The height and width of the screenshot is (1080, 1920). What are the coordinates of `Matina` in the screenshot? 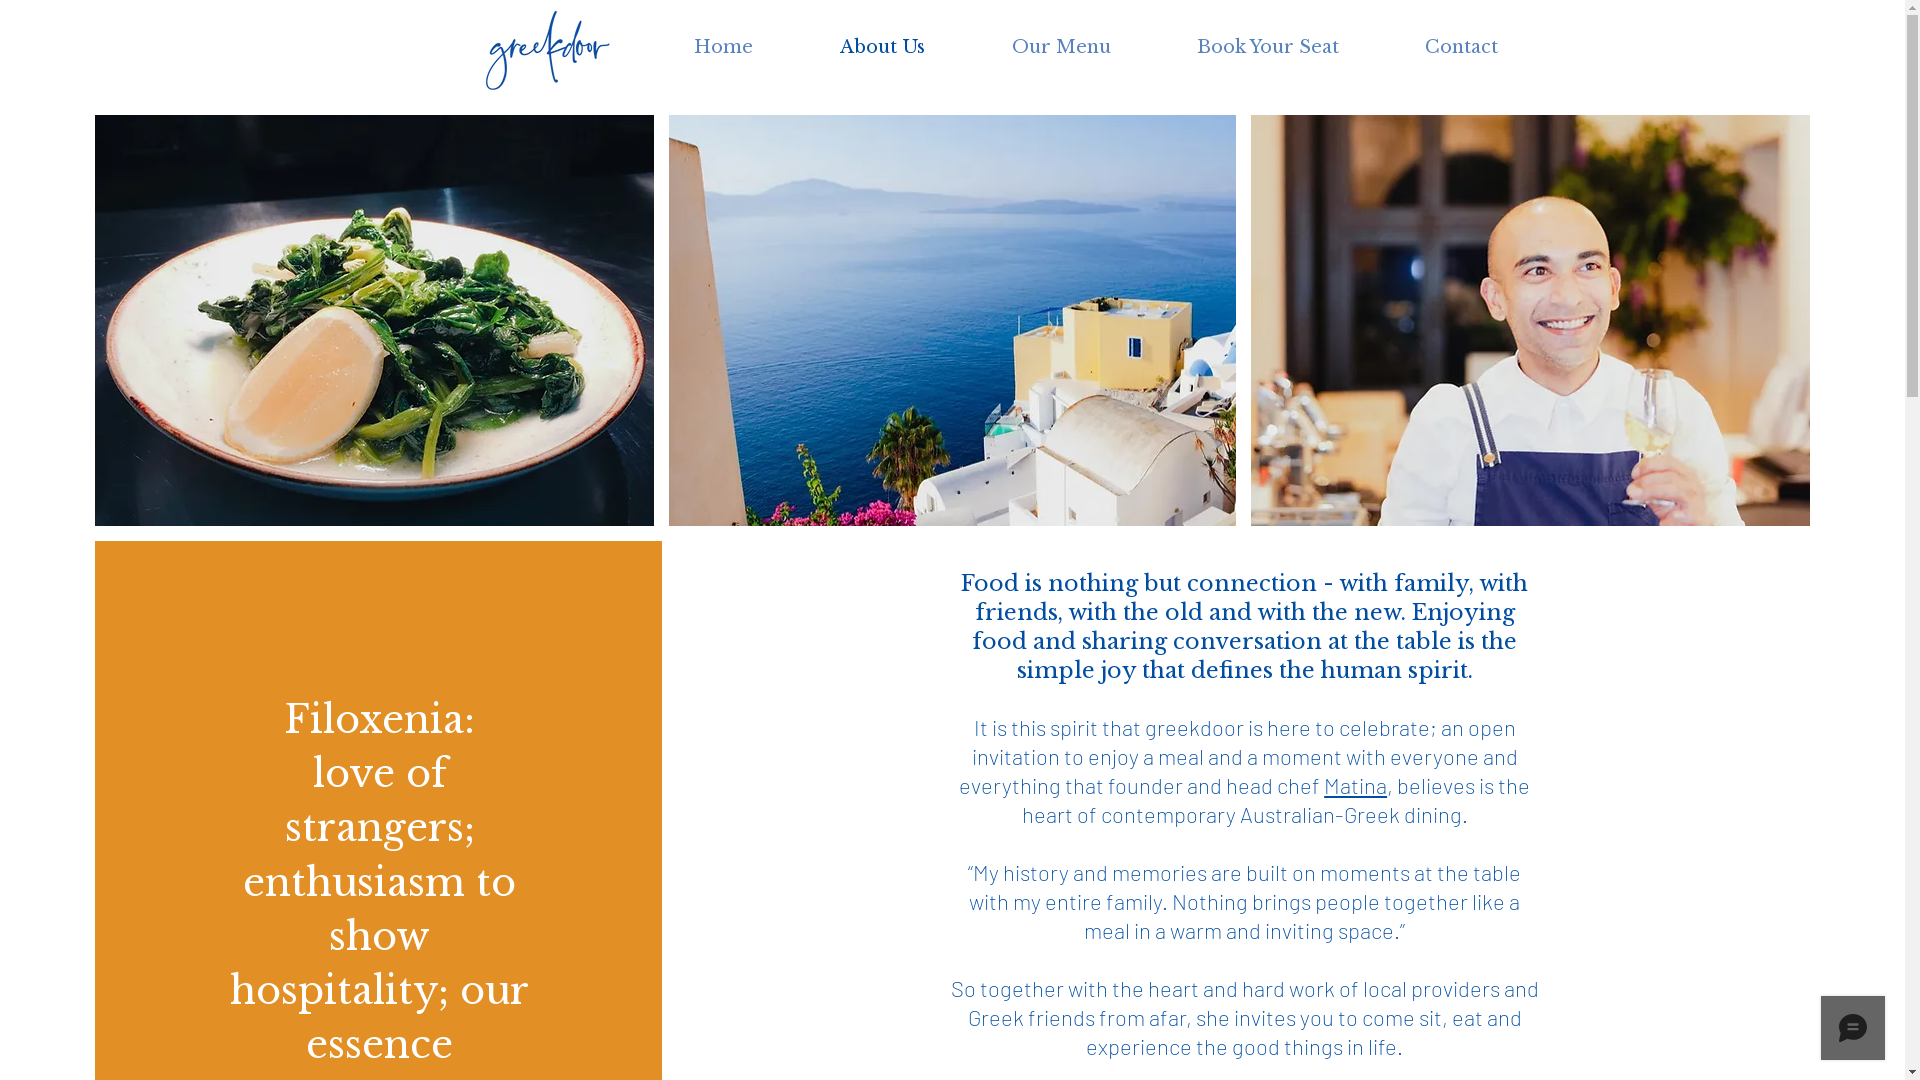 It's located at (1356, 785).